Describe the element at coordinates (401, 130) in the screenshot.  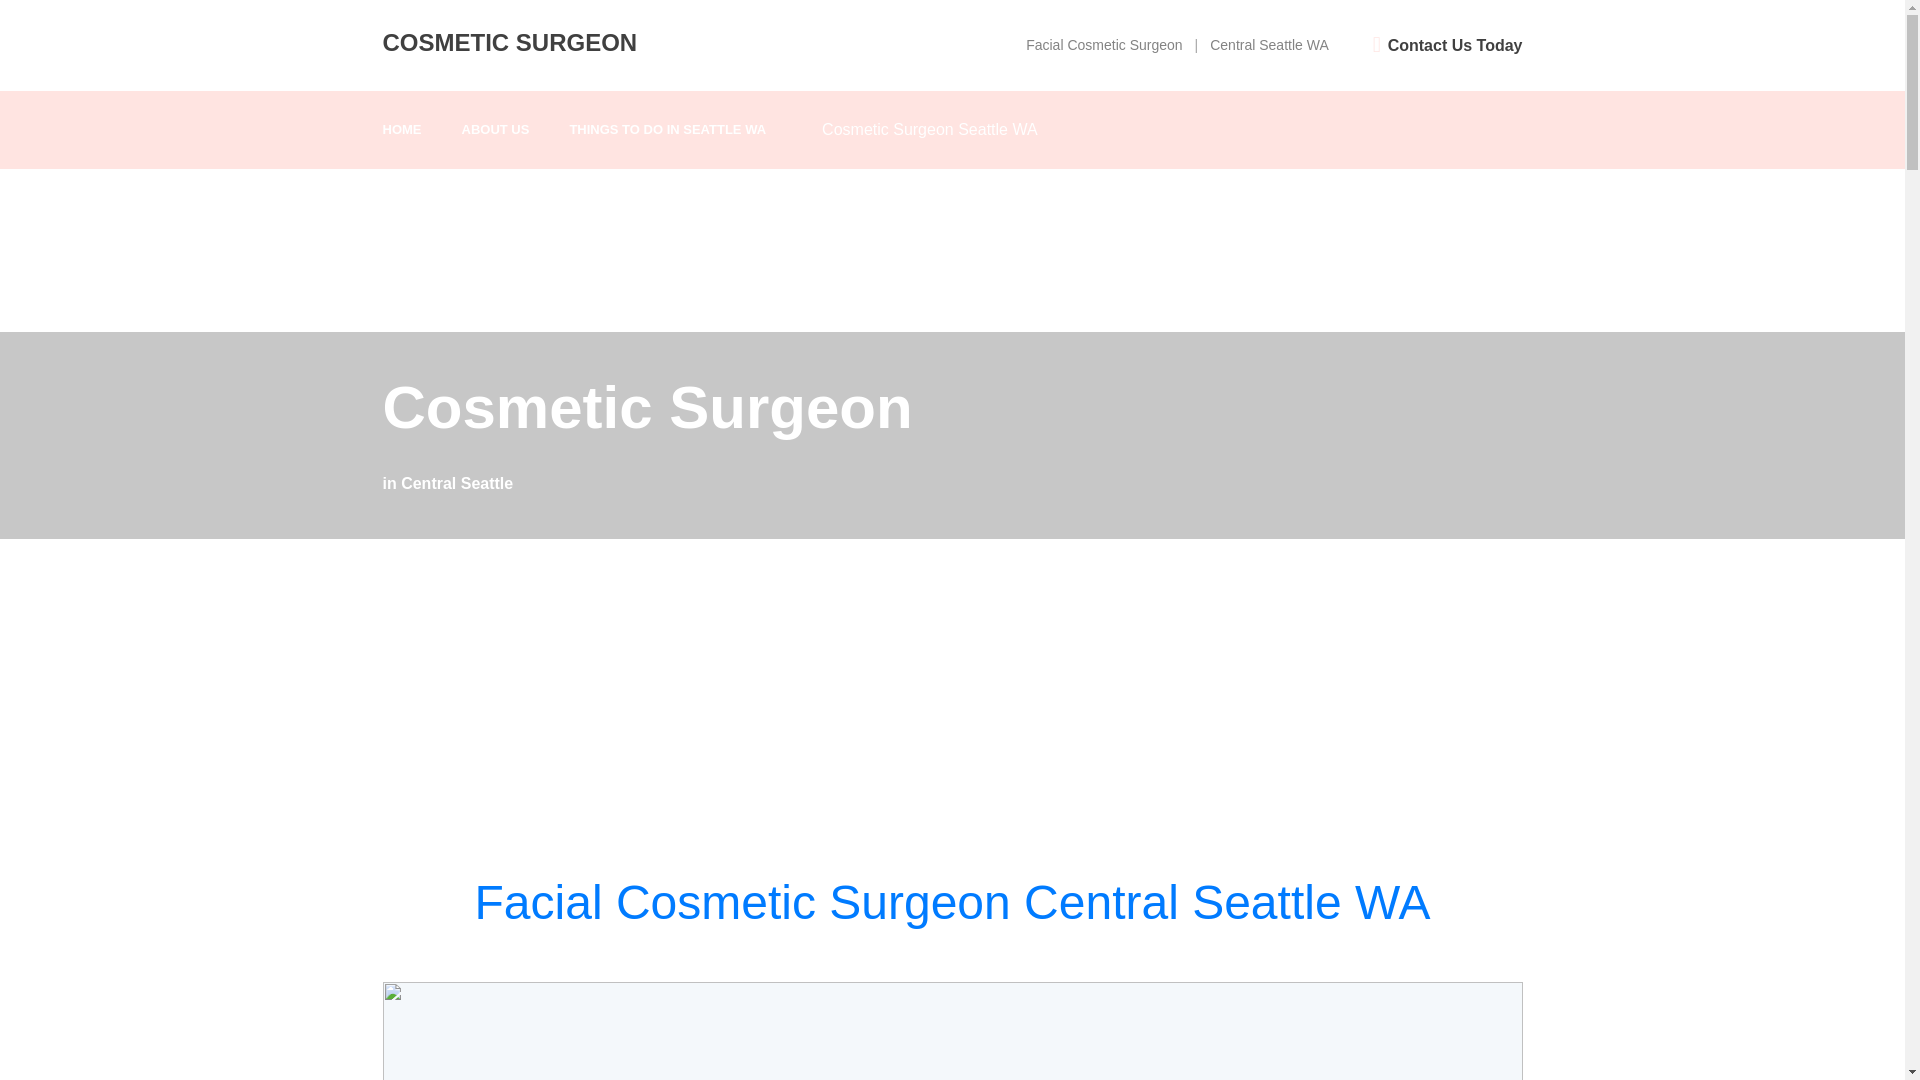
I see `HOME` at that location.